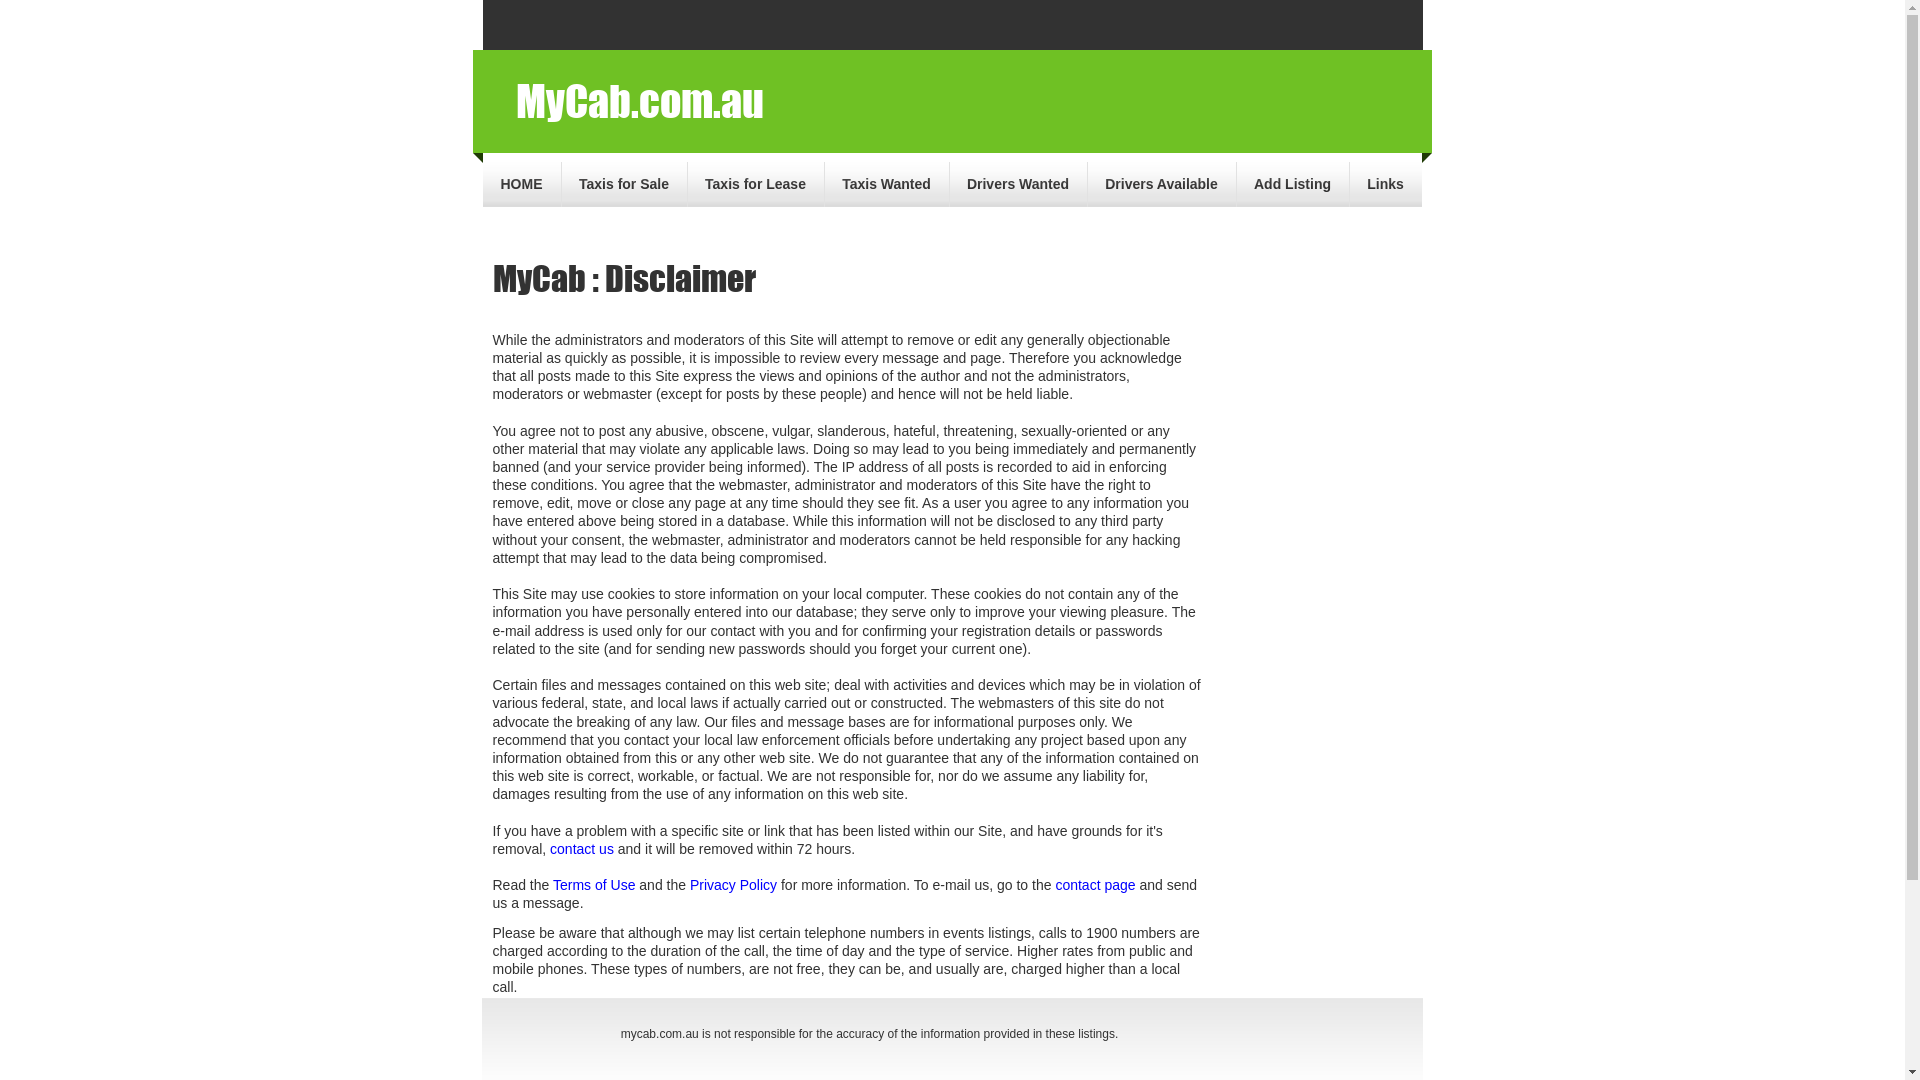 This screenshot has width=1920, height=1080. Describe the element at coordinates (756, 184) in the screenshot. I see `Taxis for Lease` at that location.